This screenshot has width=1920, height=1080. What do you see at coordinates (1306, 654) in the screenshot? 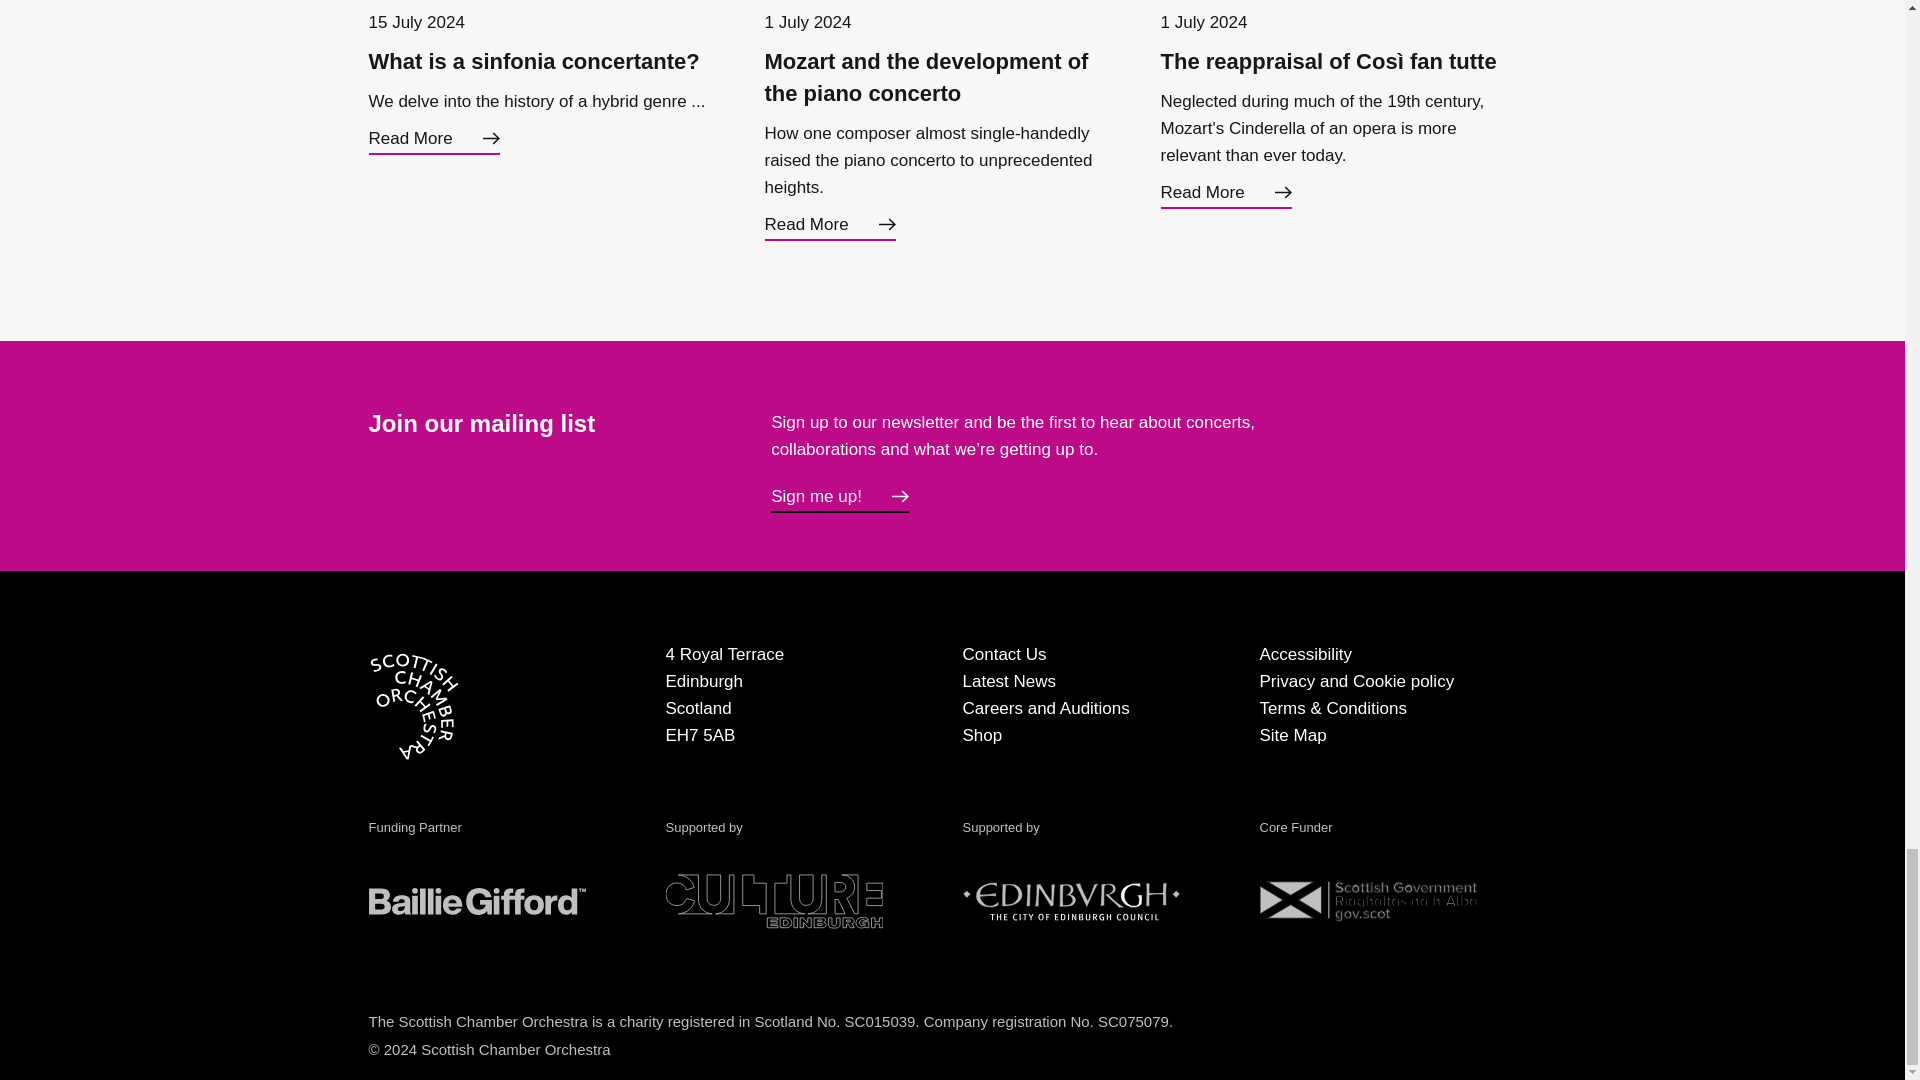
I see `Accessibility` at bounding box center [1306, 654].